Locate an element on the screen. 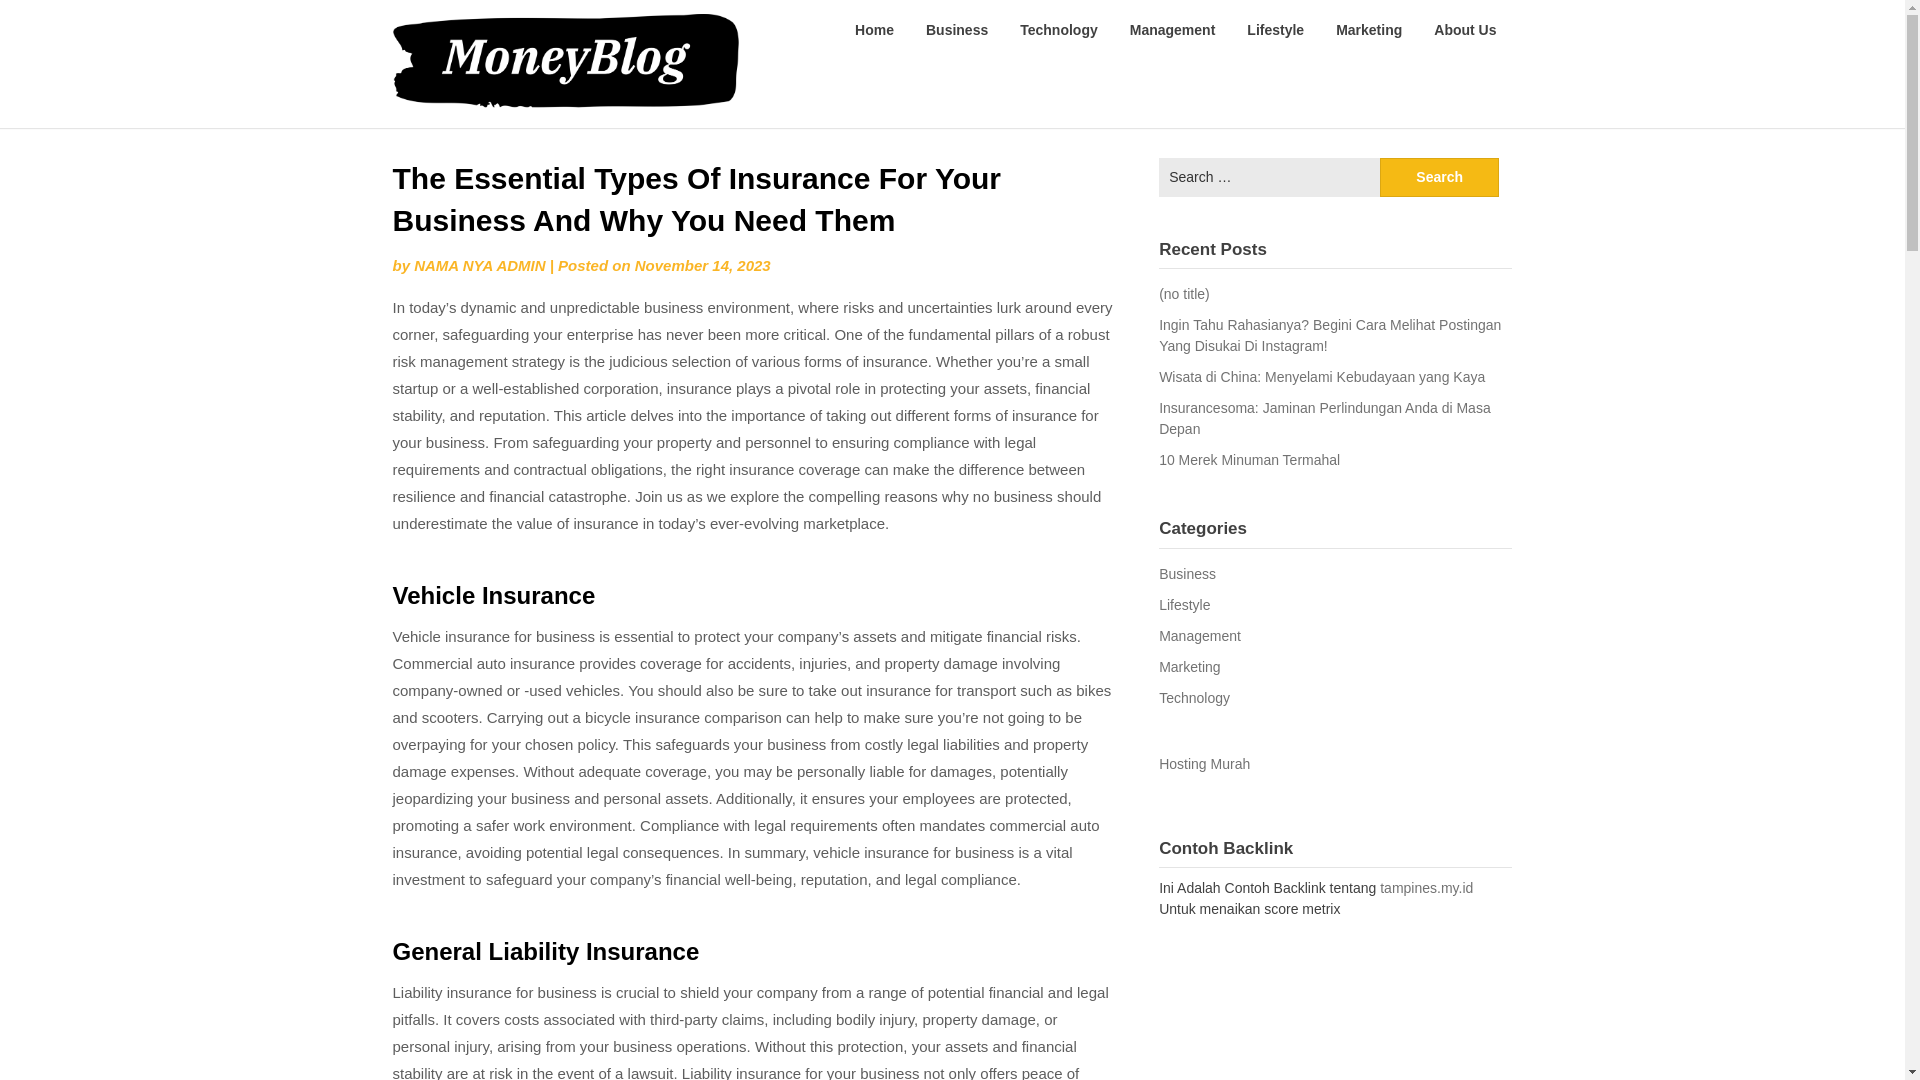 The image size is (1920, 1080). Search is located at coordinates (1440, 176).